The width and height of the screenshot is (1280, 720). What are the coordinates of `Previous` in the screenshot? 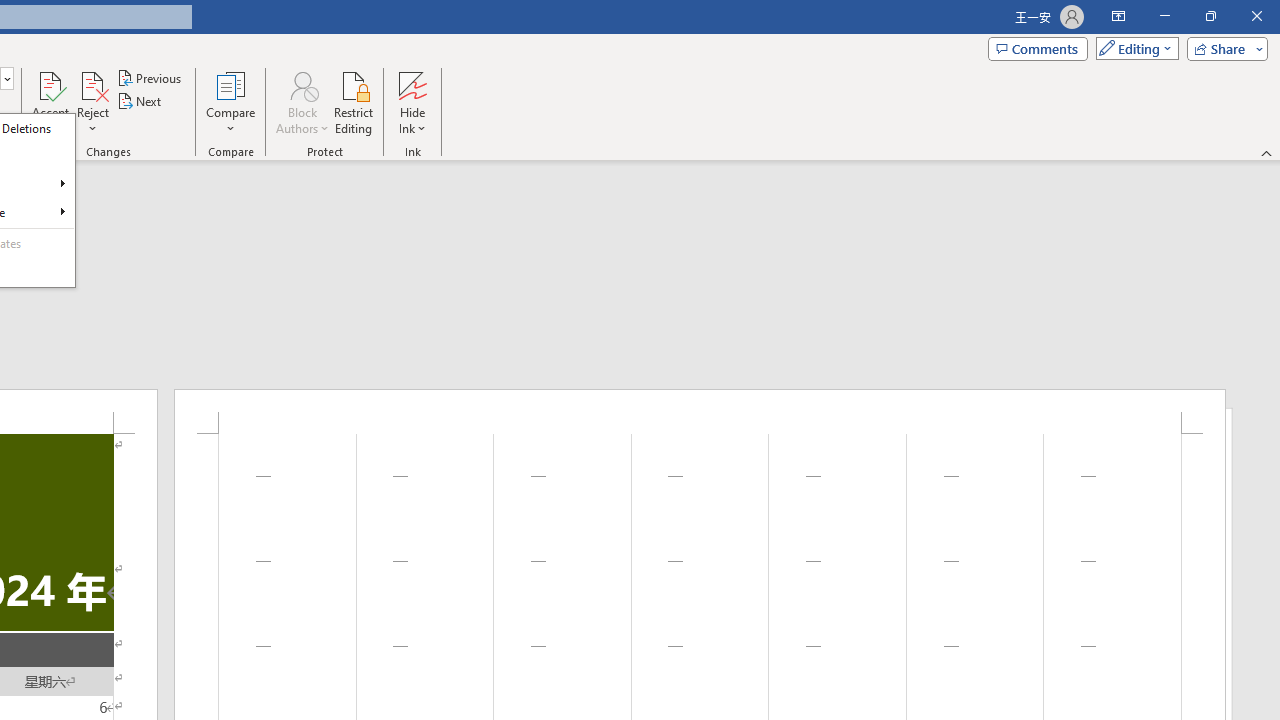 It's located at (150, 78).